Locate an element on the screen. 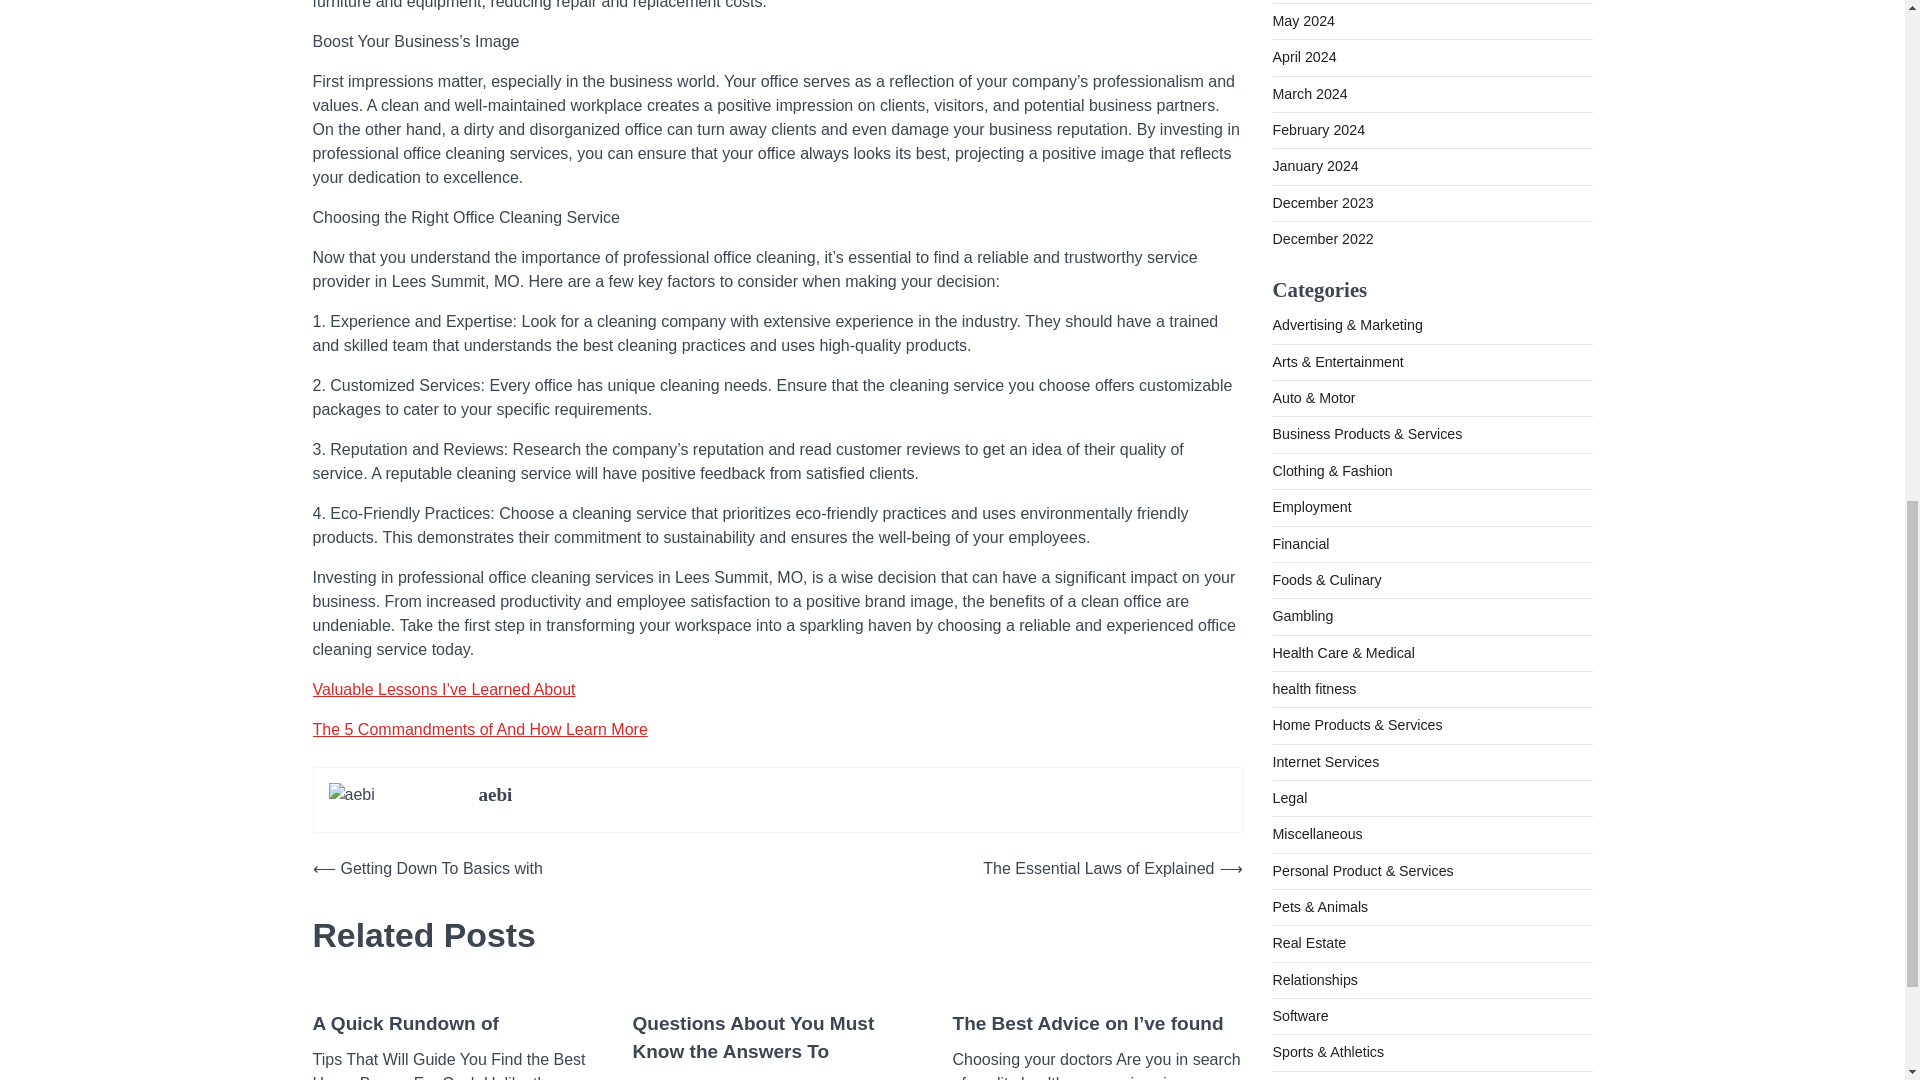  Questions About You Must Know the Answers To is located at coordinates (776, 1038).